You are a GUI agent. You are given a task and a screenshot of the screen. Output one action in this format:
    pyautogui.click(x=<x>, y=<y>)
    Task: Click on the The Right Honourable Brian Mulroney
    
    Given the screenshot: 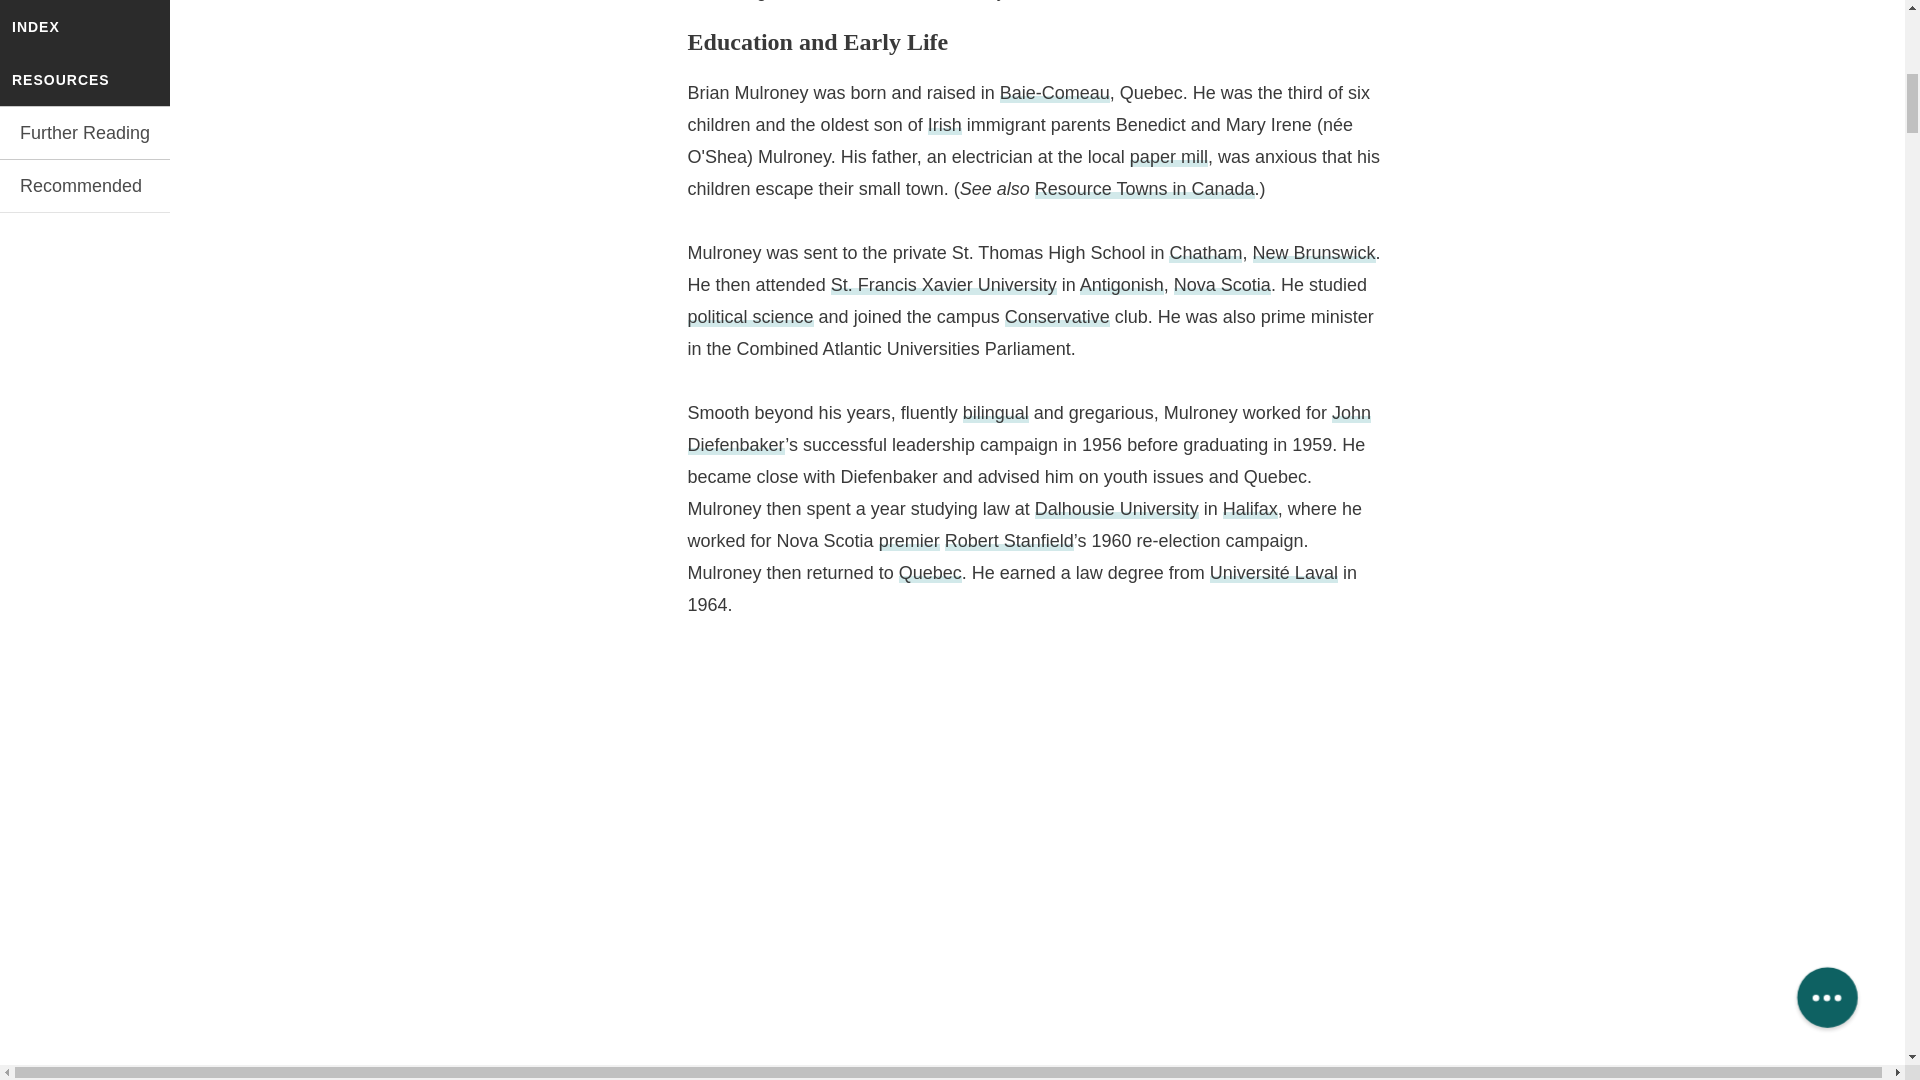 What is the action you would take?
    pyautogui.click(x=846, y=3)
    